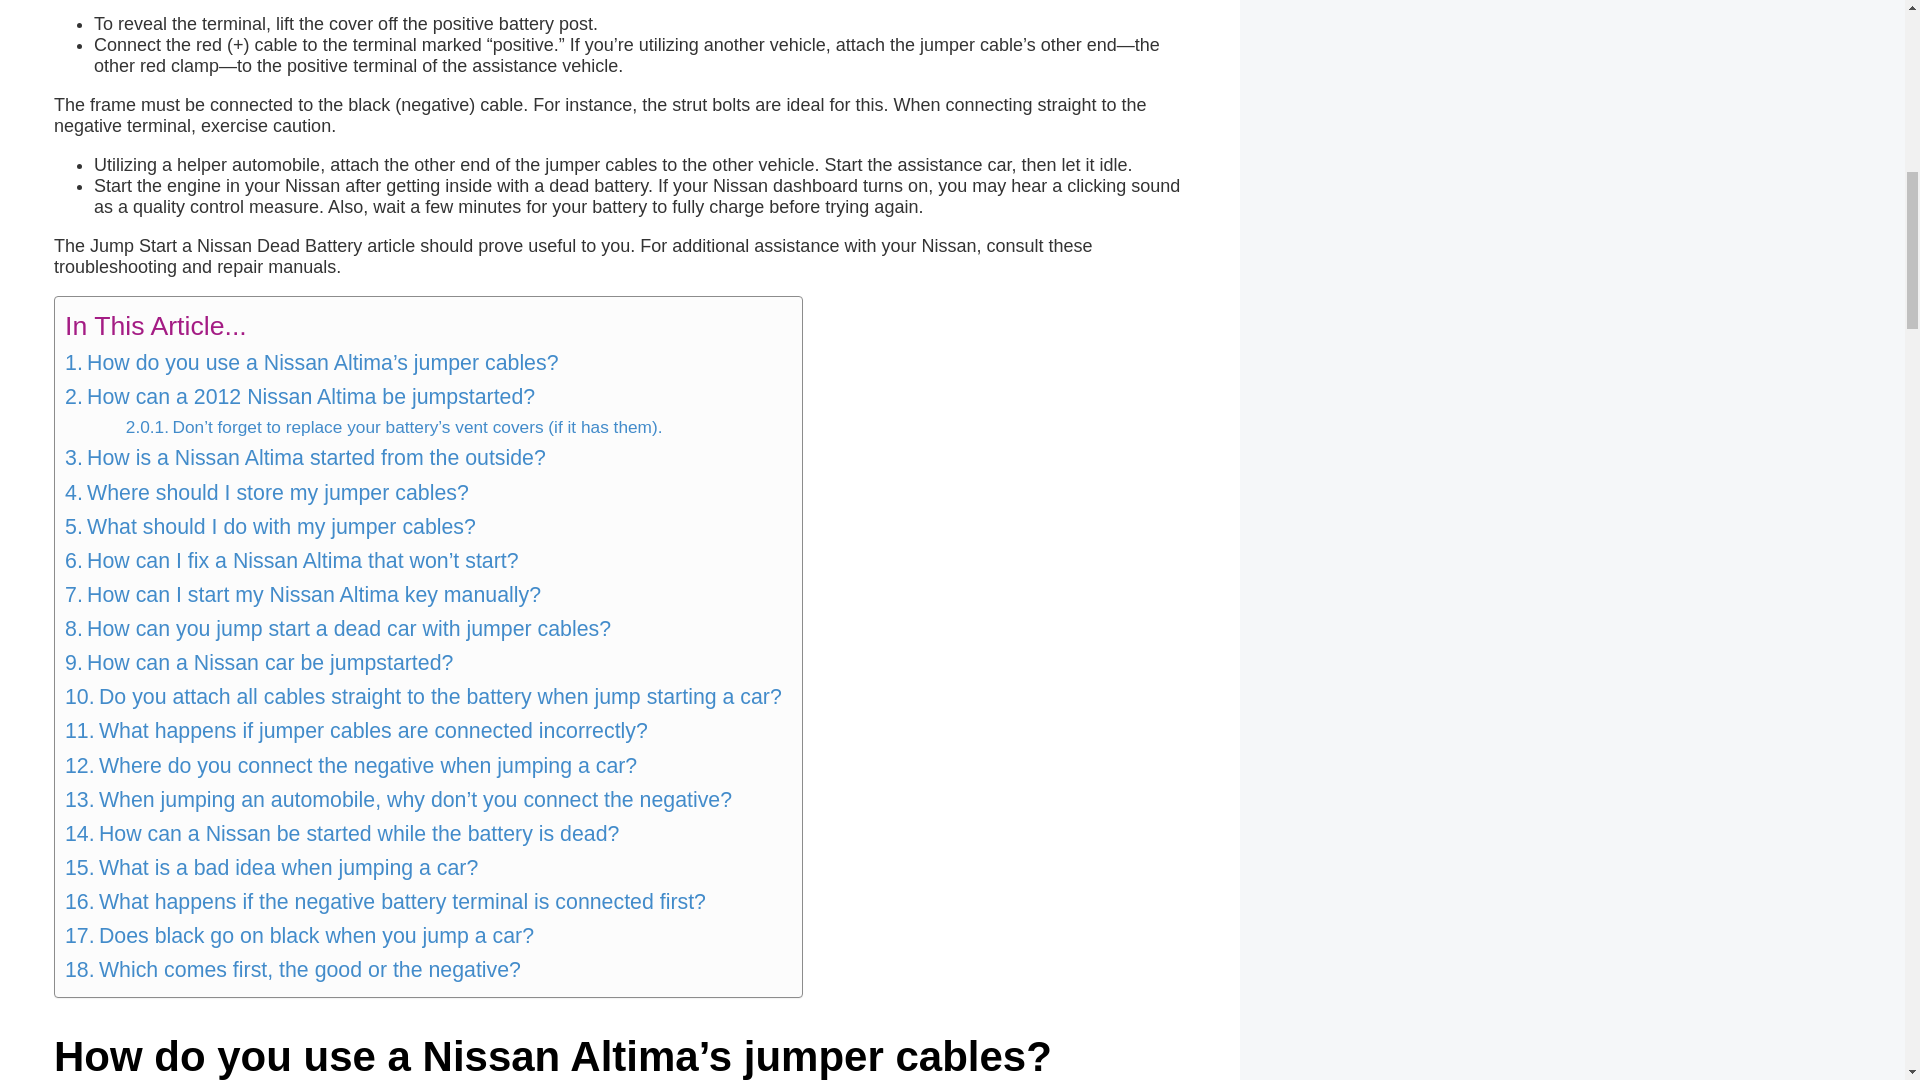 The height and width of the screenshot is (1080, 1920). Describe the element at coordinates (299, 936) in the screenshot. I see `Does black go on black when you jump a car?` at that location.